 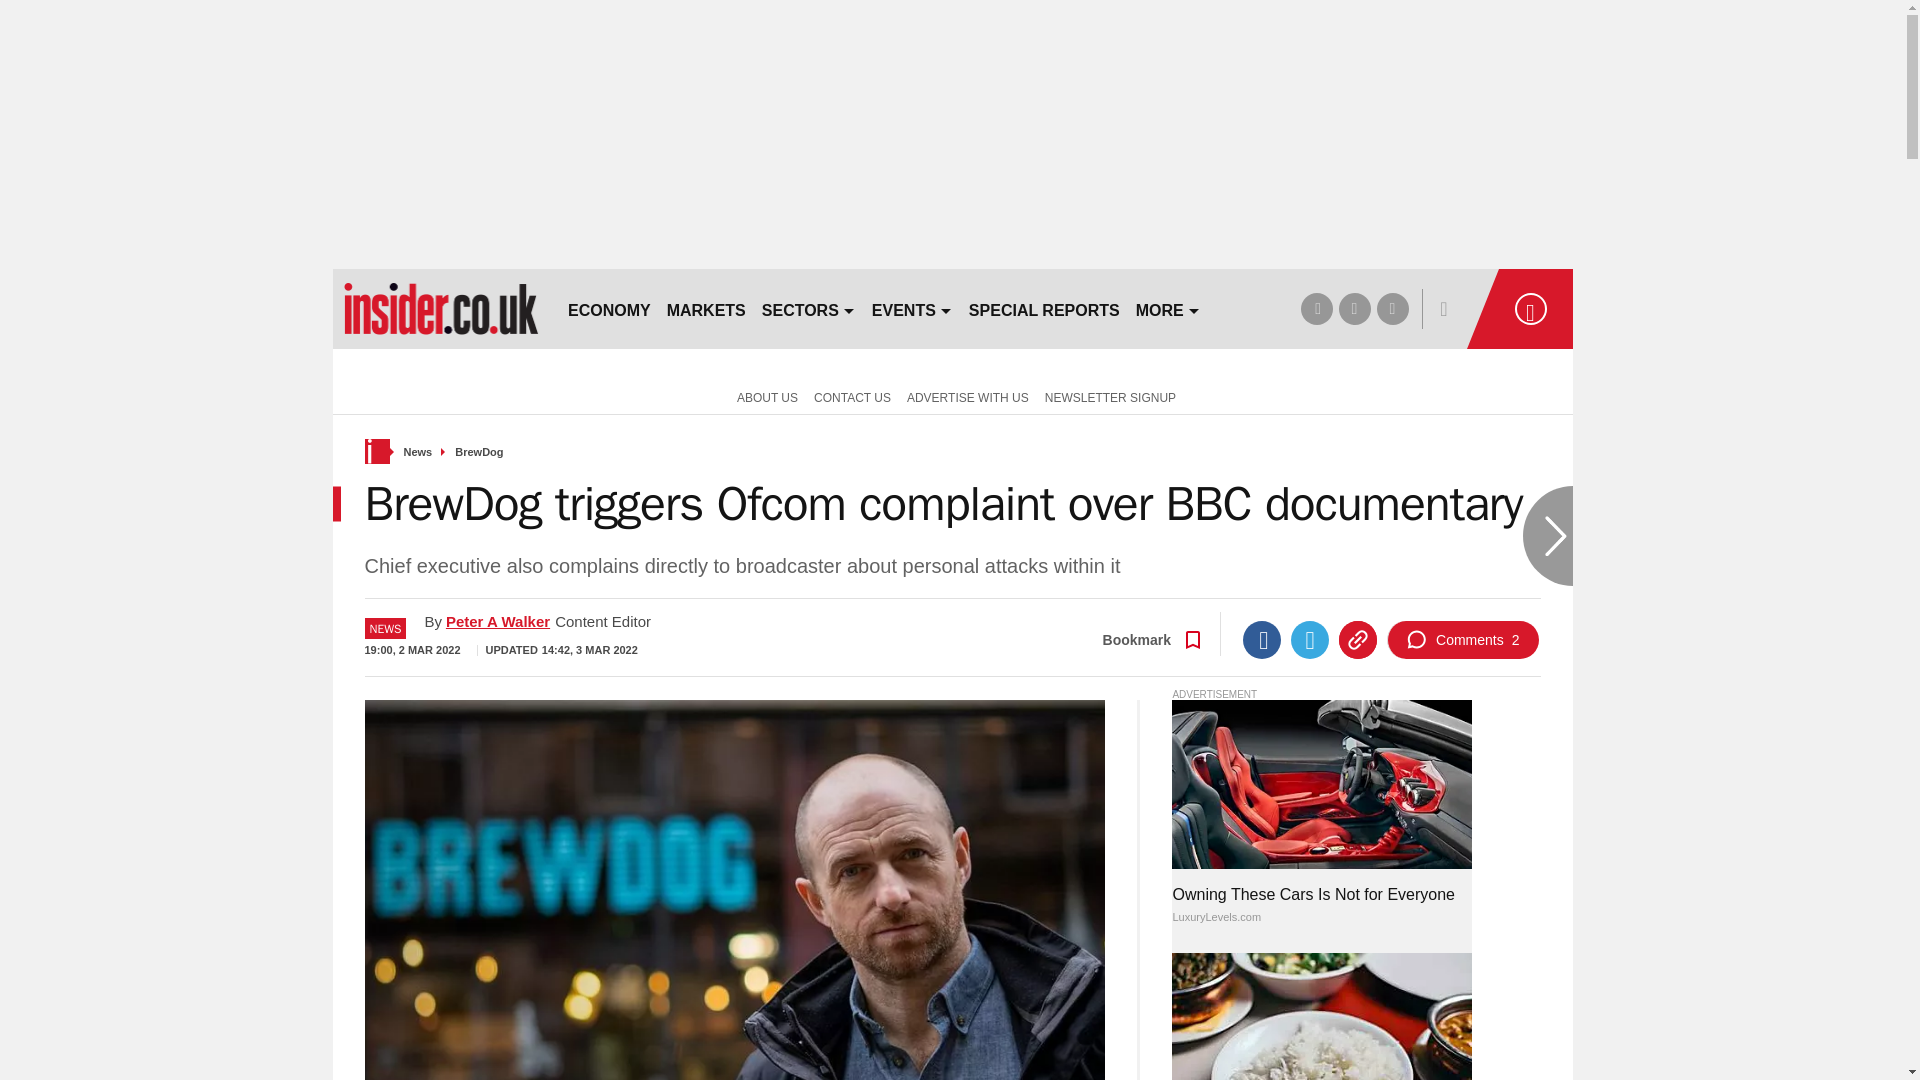 What do you see at coordinates (809, 308) in the screenshot?
I see `SECTORS` at bounding box center [809, 308].